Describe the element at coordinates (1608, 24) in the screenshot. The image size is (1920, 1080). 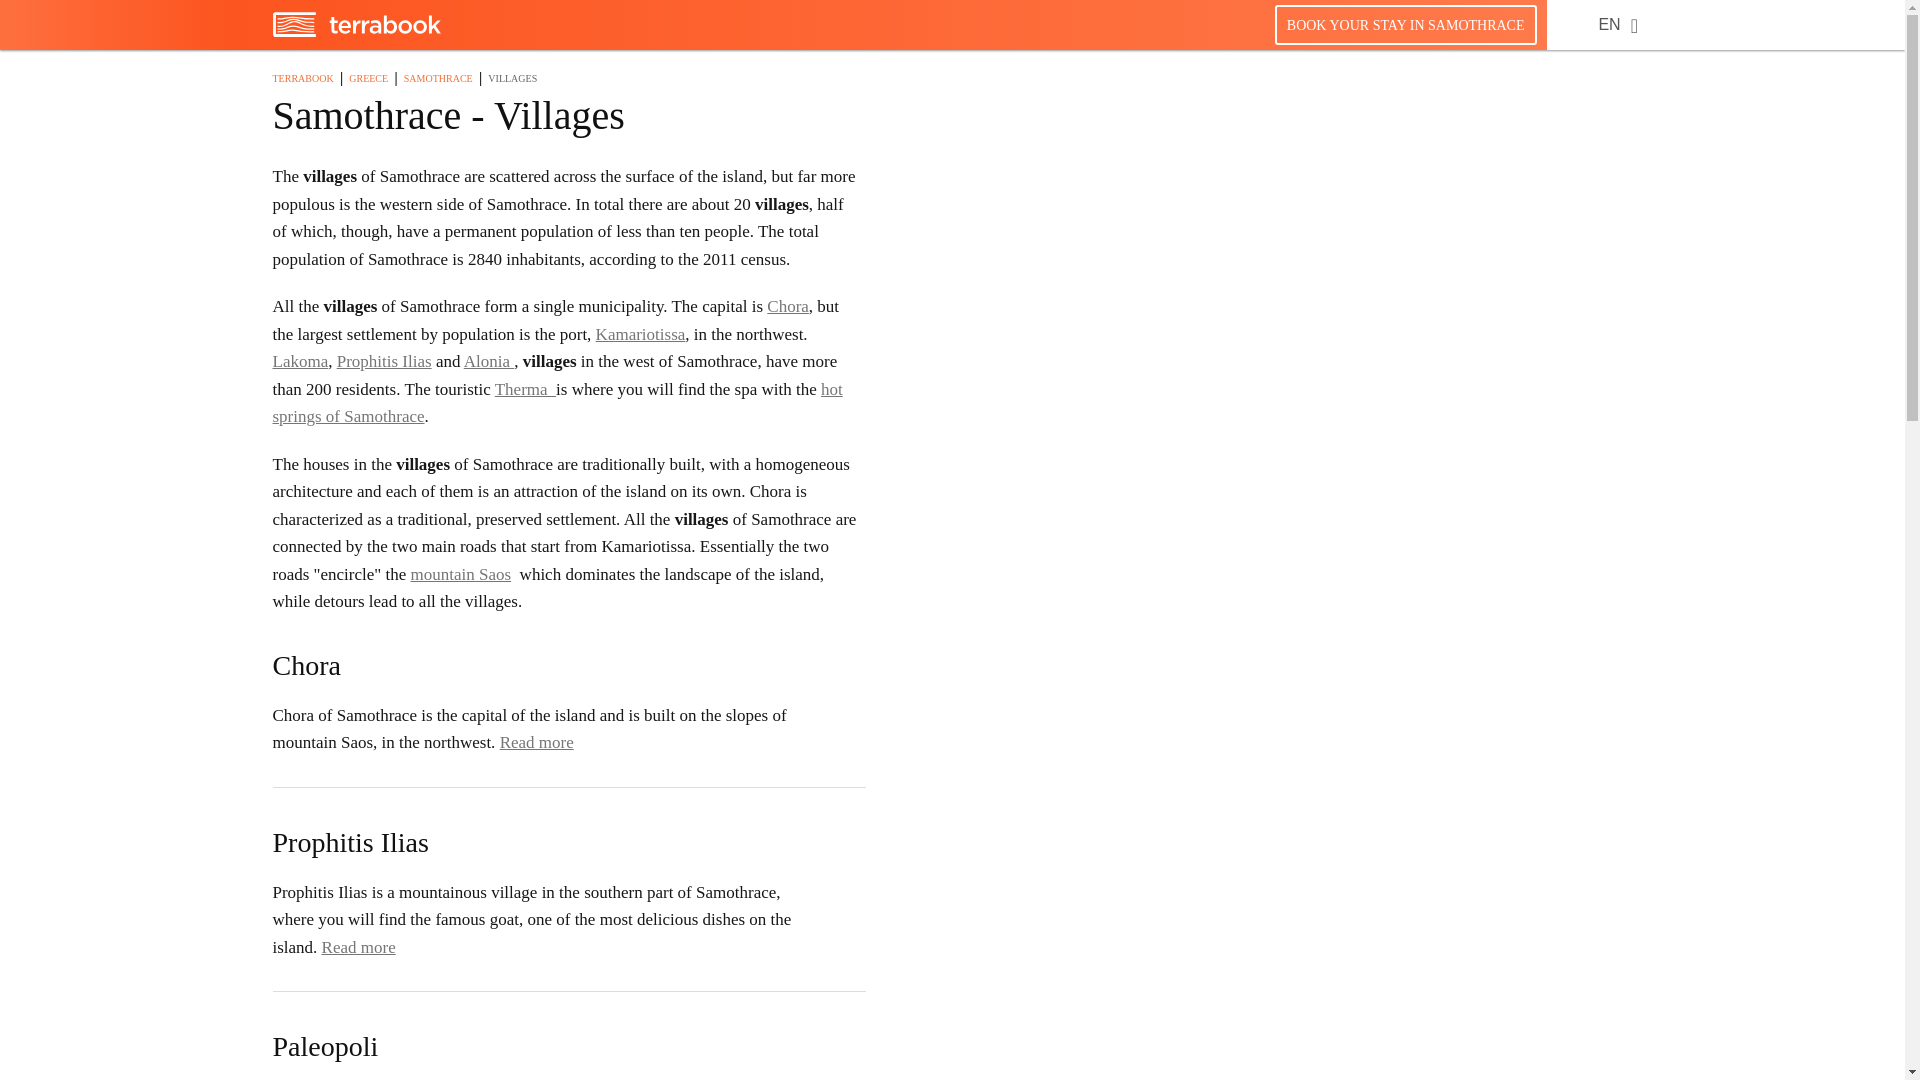
I see `EN` at that location.